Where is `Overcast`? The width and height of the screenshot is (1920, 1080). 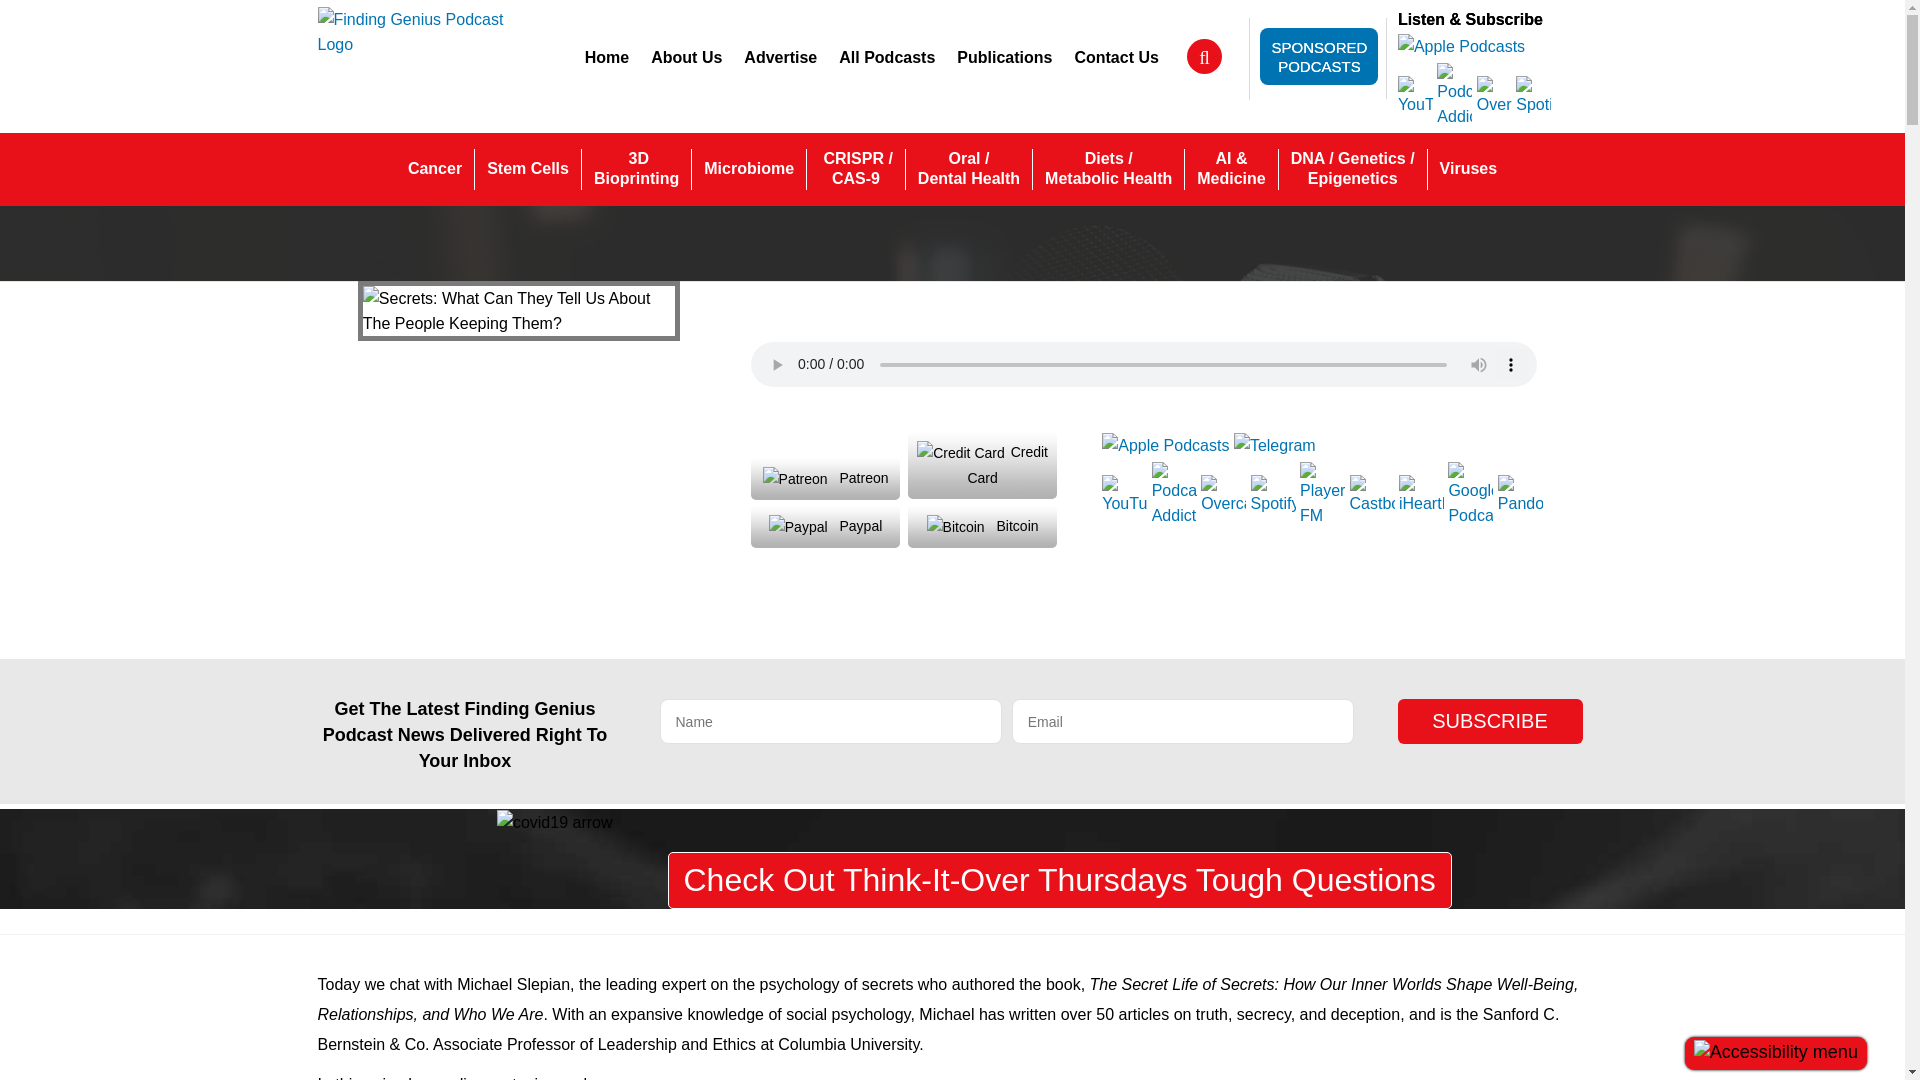 Overcast is located at coordinates (982, 465).